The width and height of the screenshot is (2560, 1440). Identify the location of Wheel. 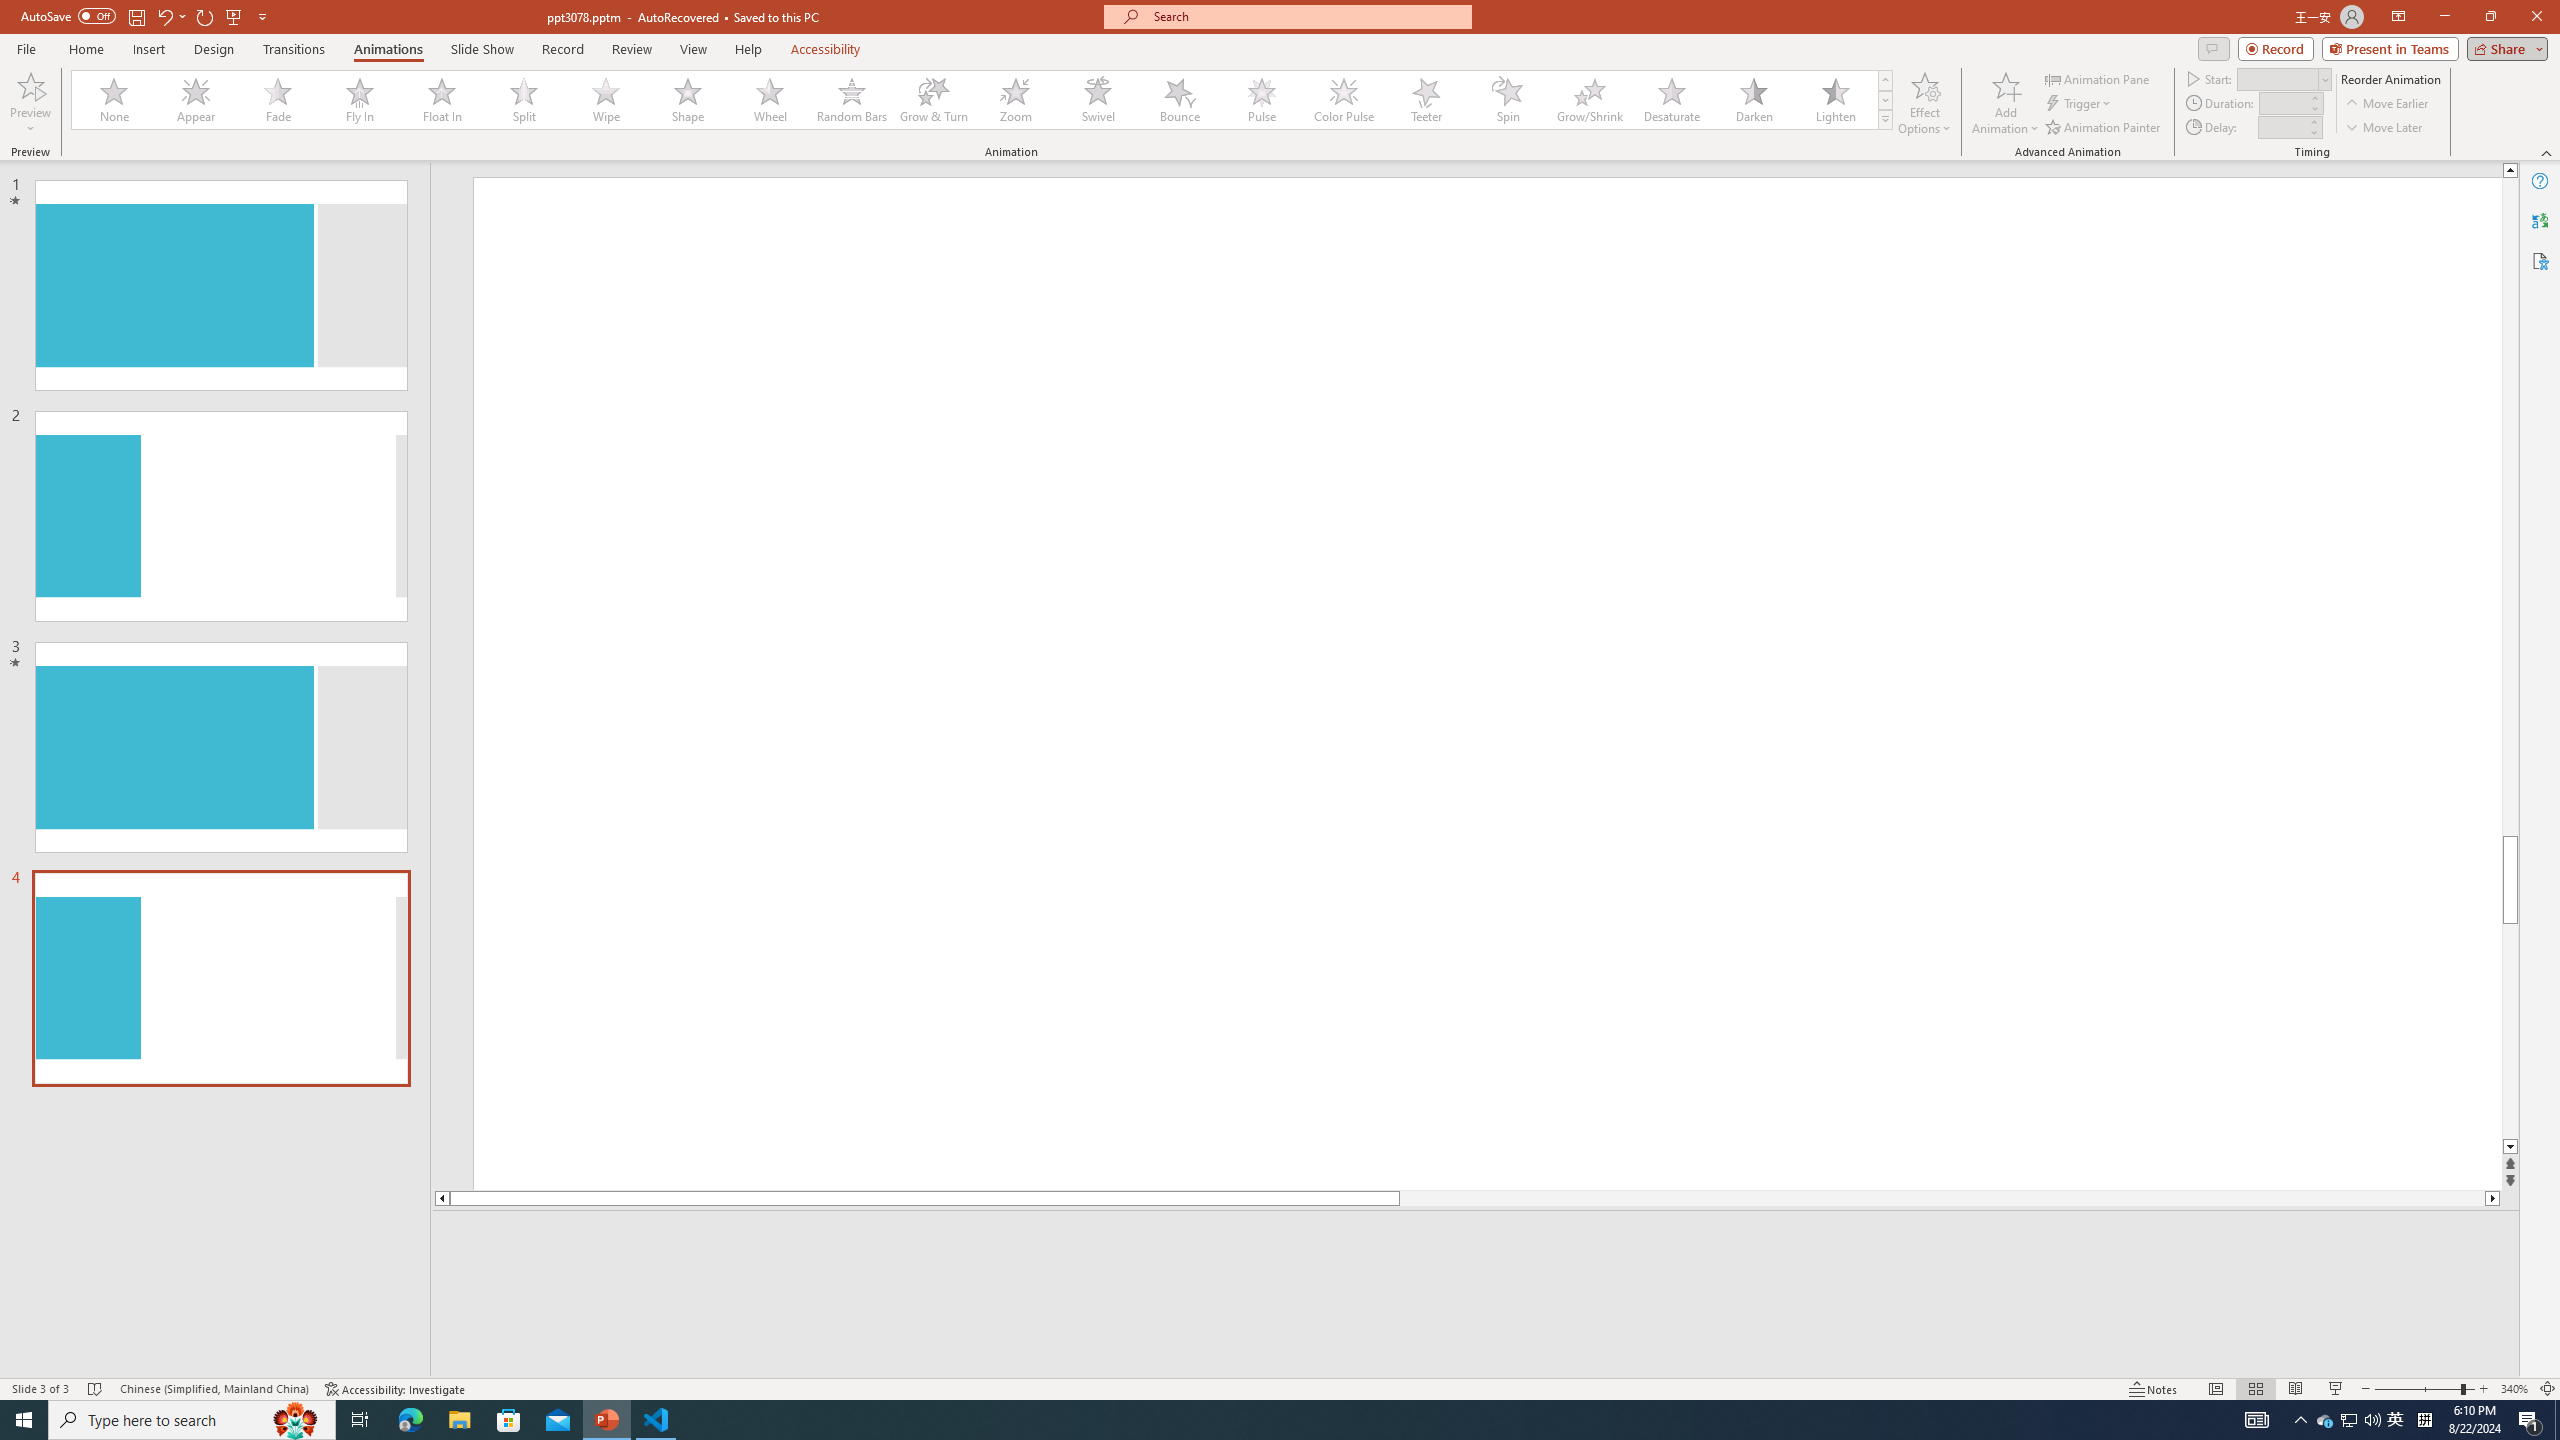
(770, 100).